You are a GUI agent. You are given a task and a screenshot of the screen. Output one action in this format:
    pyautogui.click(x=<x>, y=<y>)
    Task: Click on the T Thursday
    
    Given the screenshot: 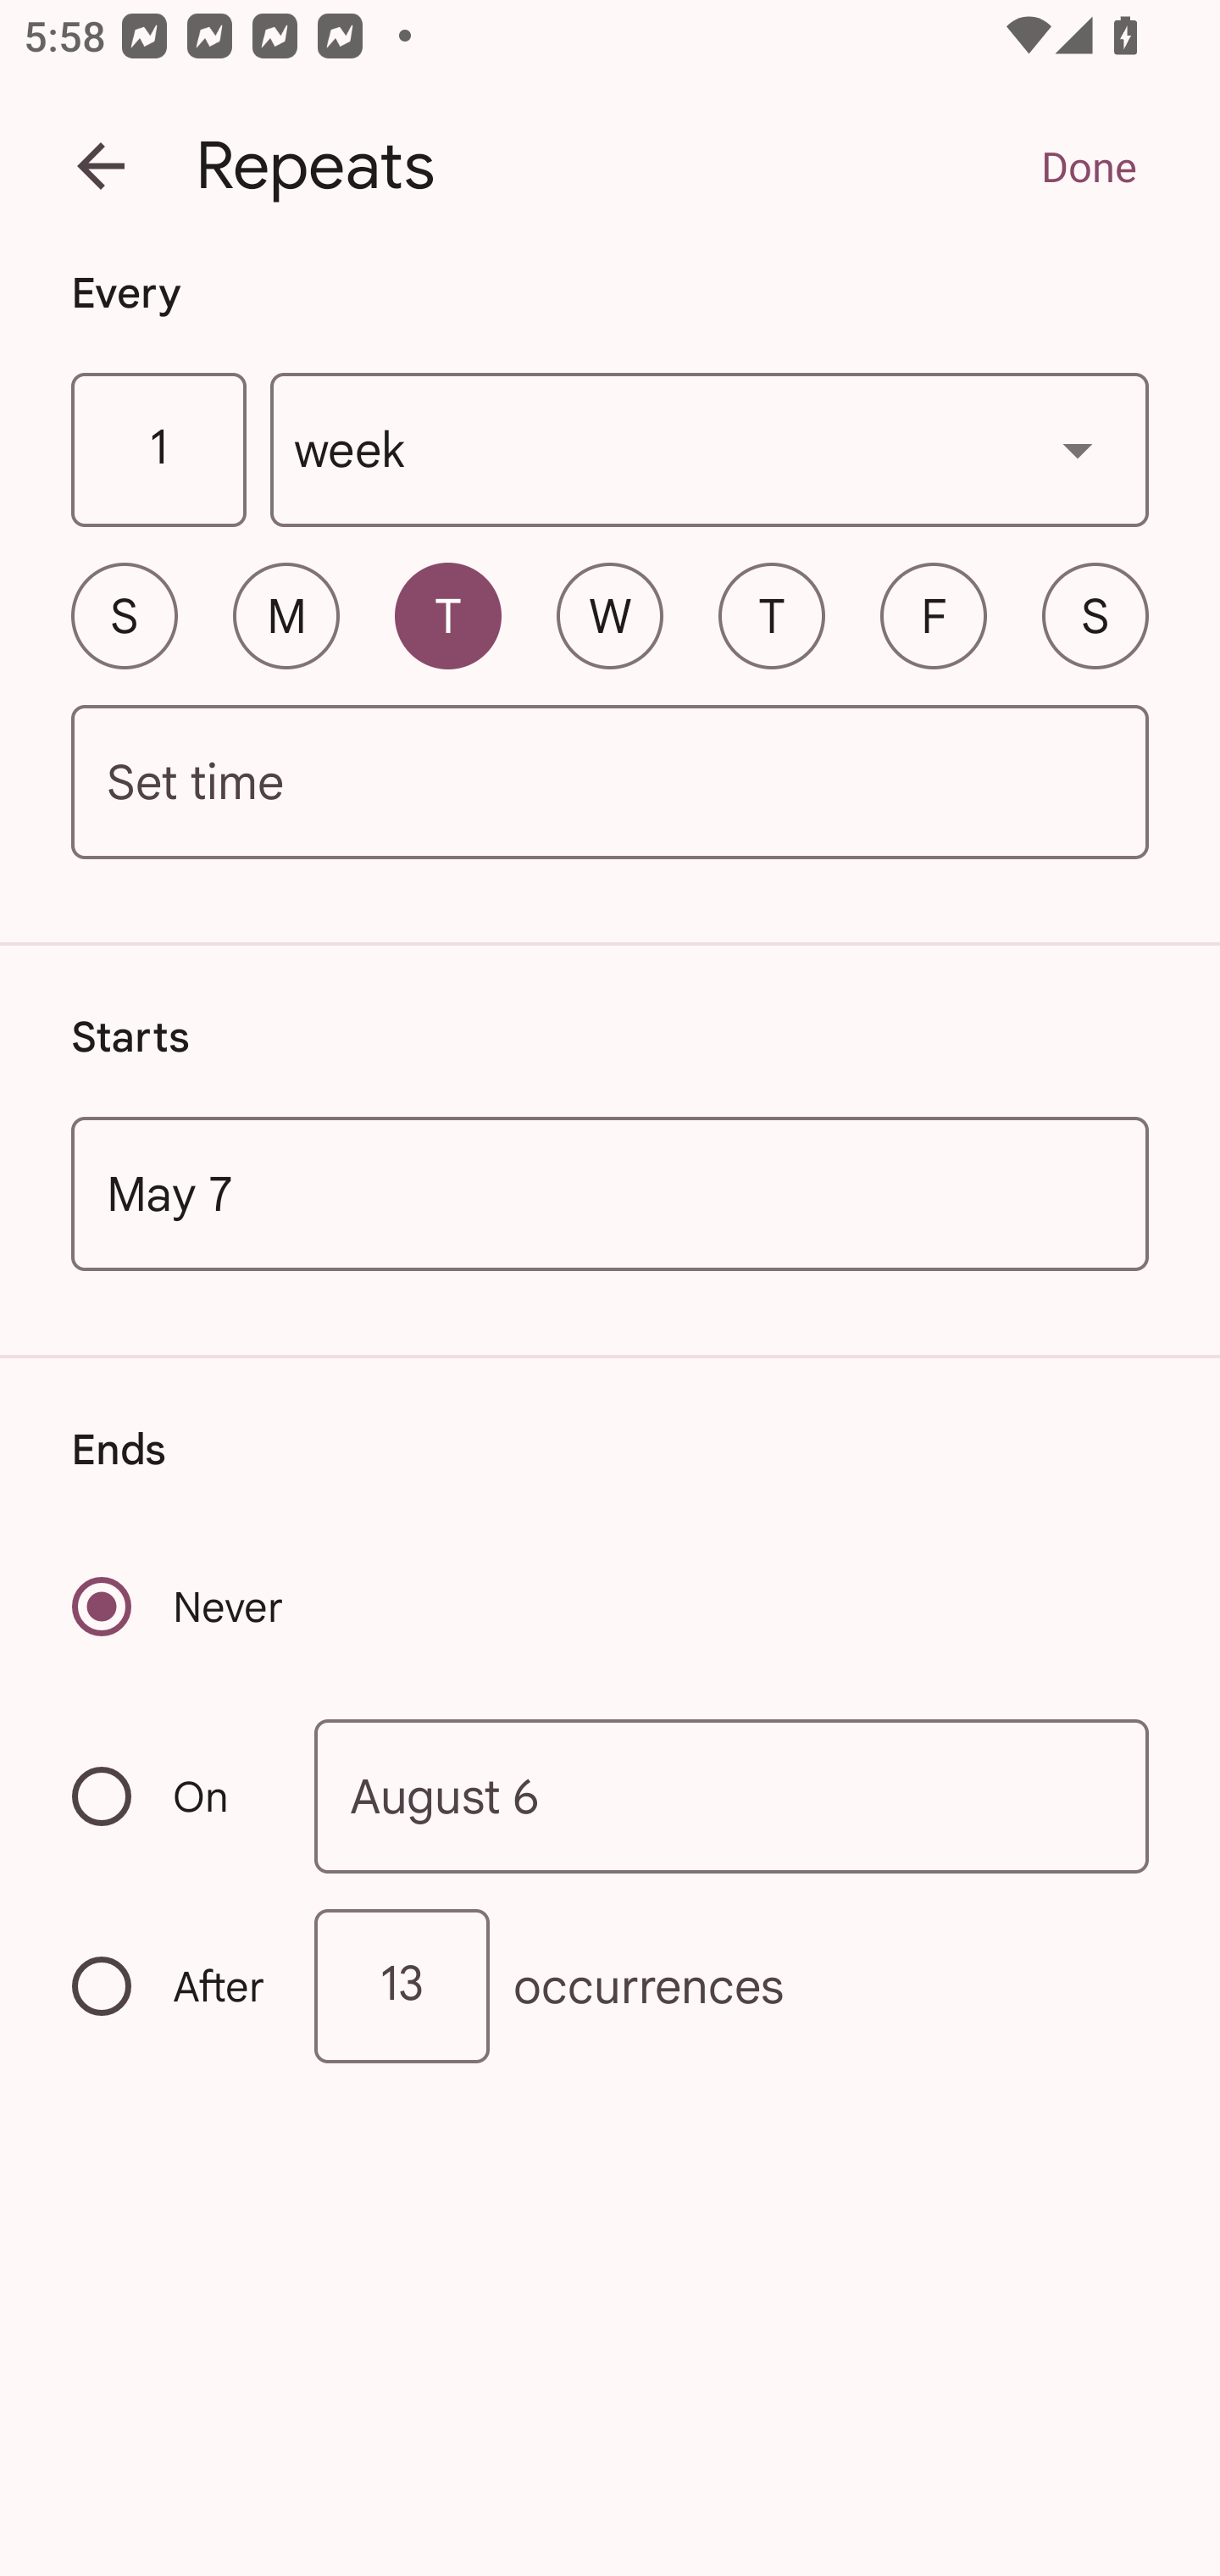 What is the action you would take?
    pyautogui.click(x=771, y=615)
    